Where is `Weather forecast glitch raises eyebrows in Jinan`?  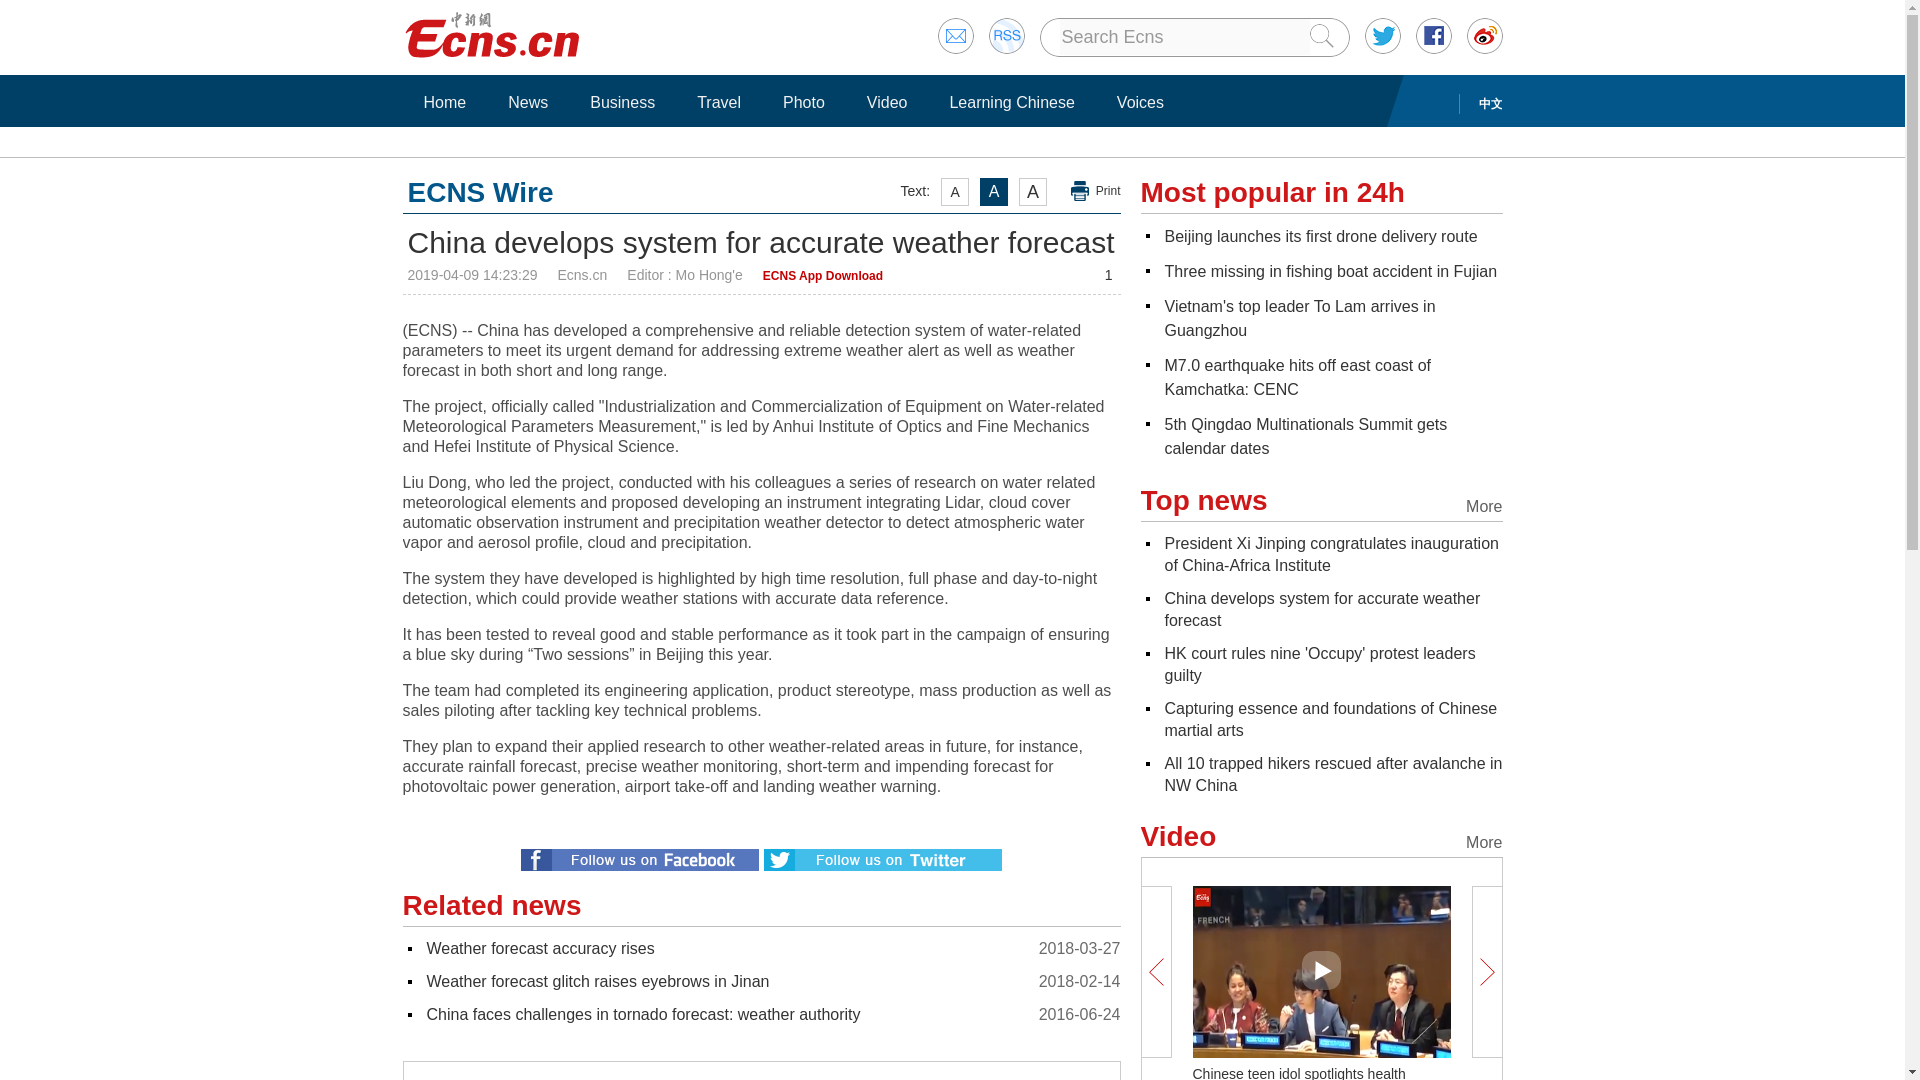
Weather forecast glitch raises eyebrows in Jinan is located at coordinates (598, 982).